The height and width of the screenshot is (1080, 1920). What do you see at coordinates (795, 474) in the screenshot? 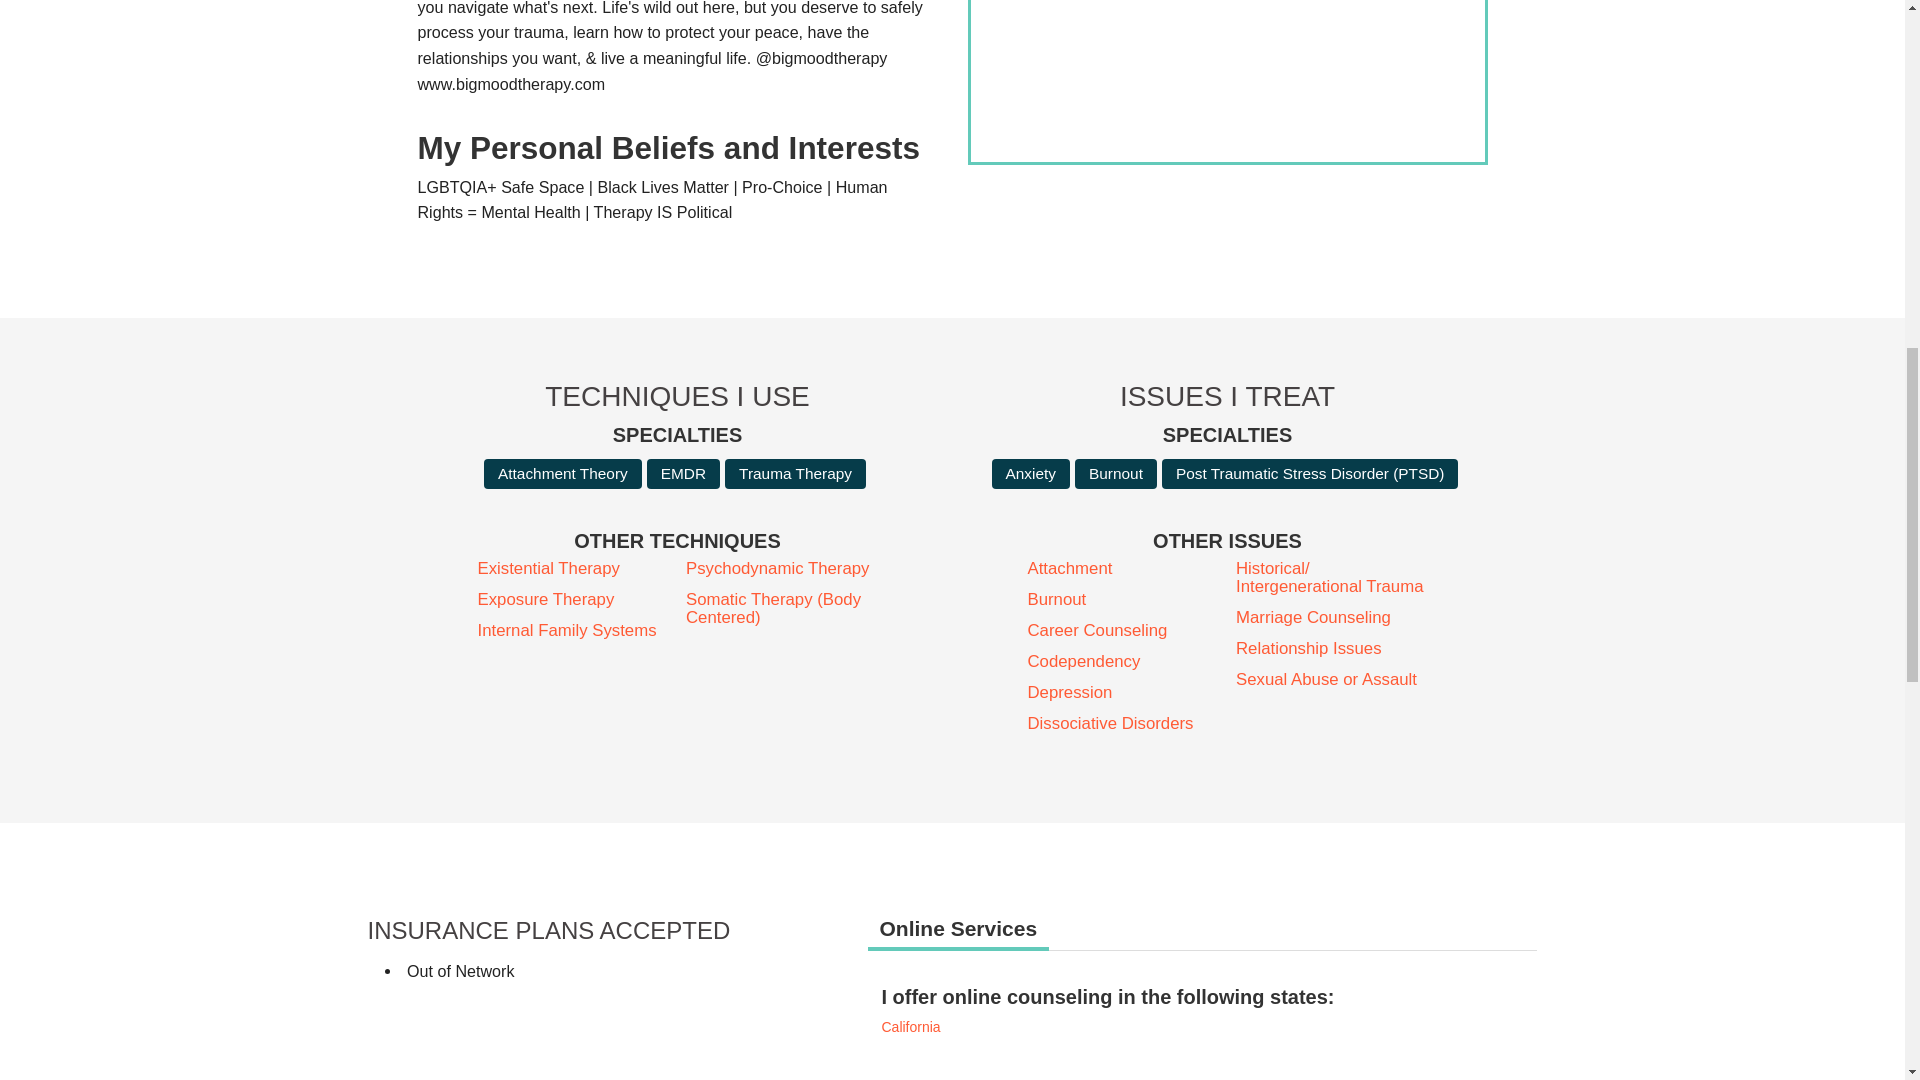
I see `Learn about Trauma Therapy` at bounding box center [795, 474].